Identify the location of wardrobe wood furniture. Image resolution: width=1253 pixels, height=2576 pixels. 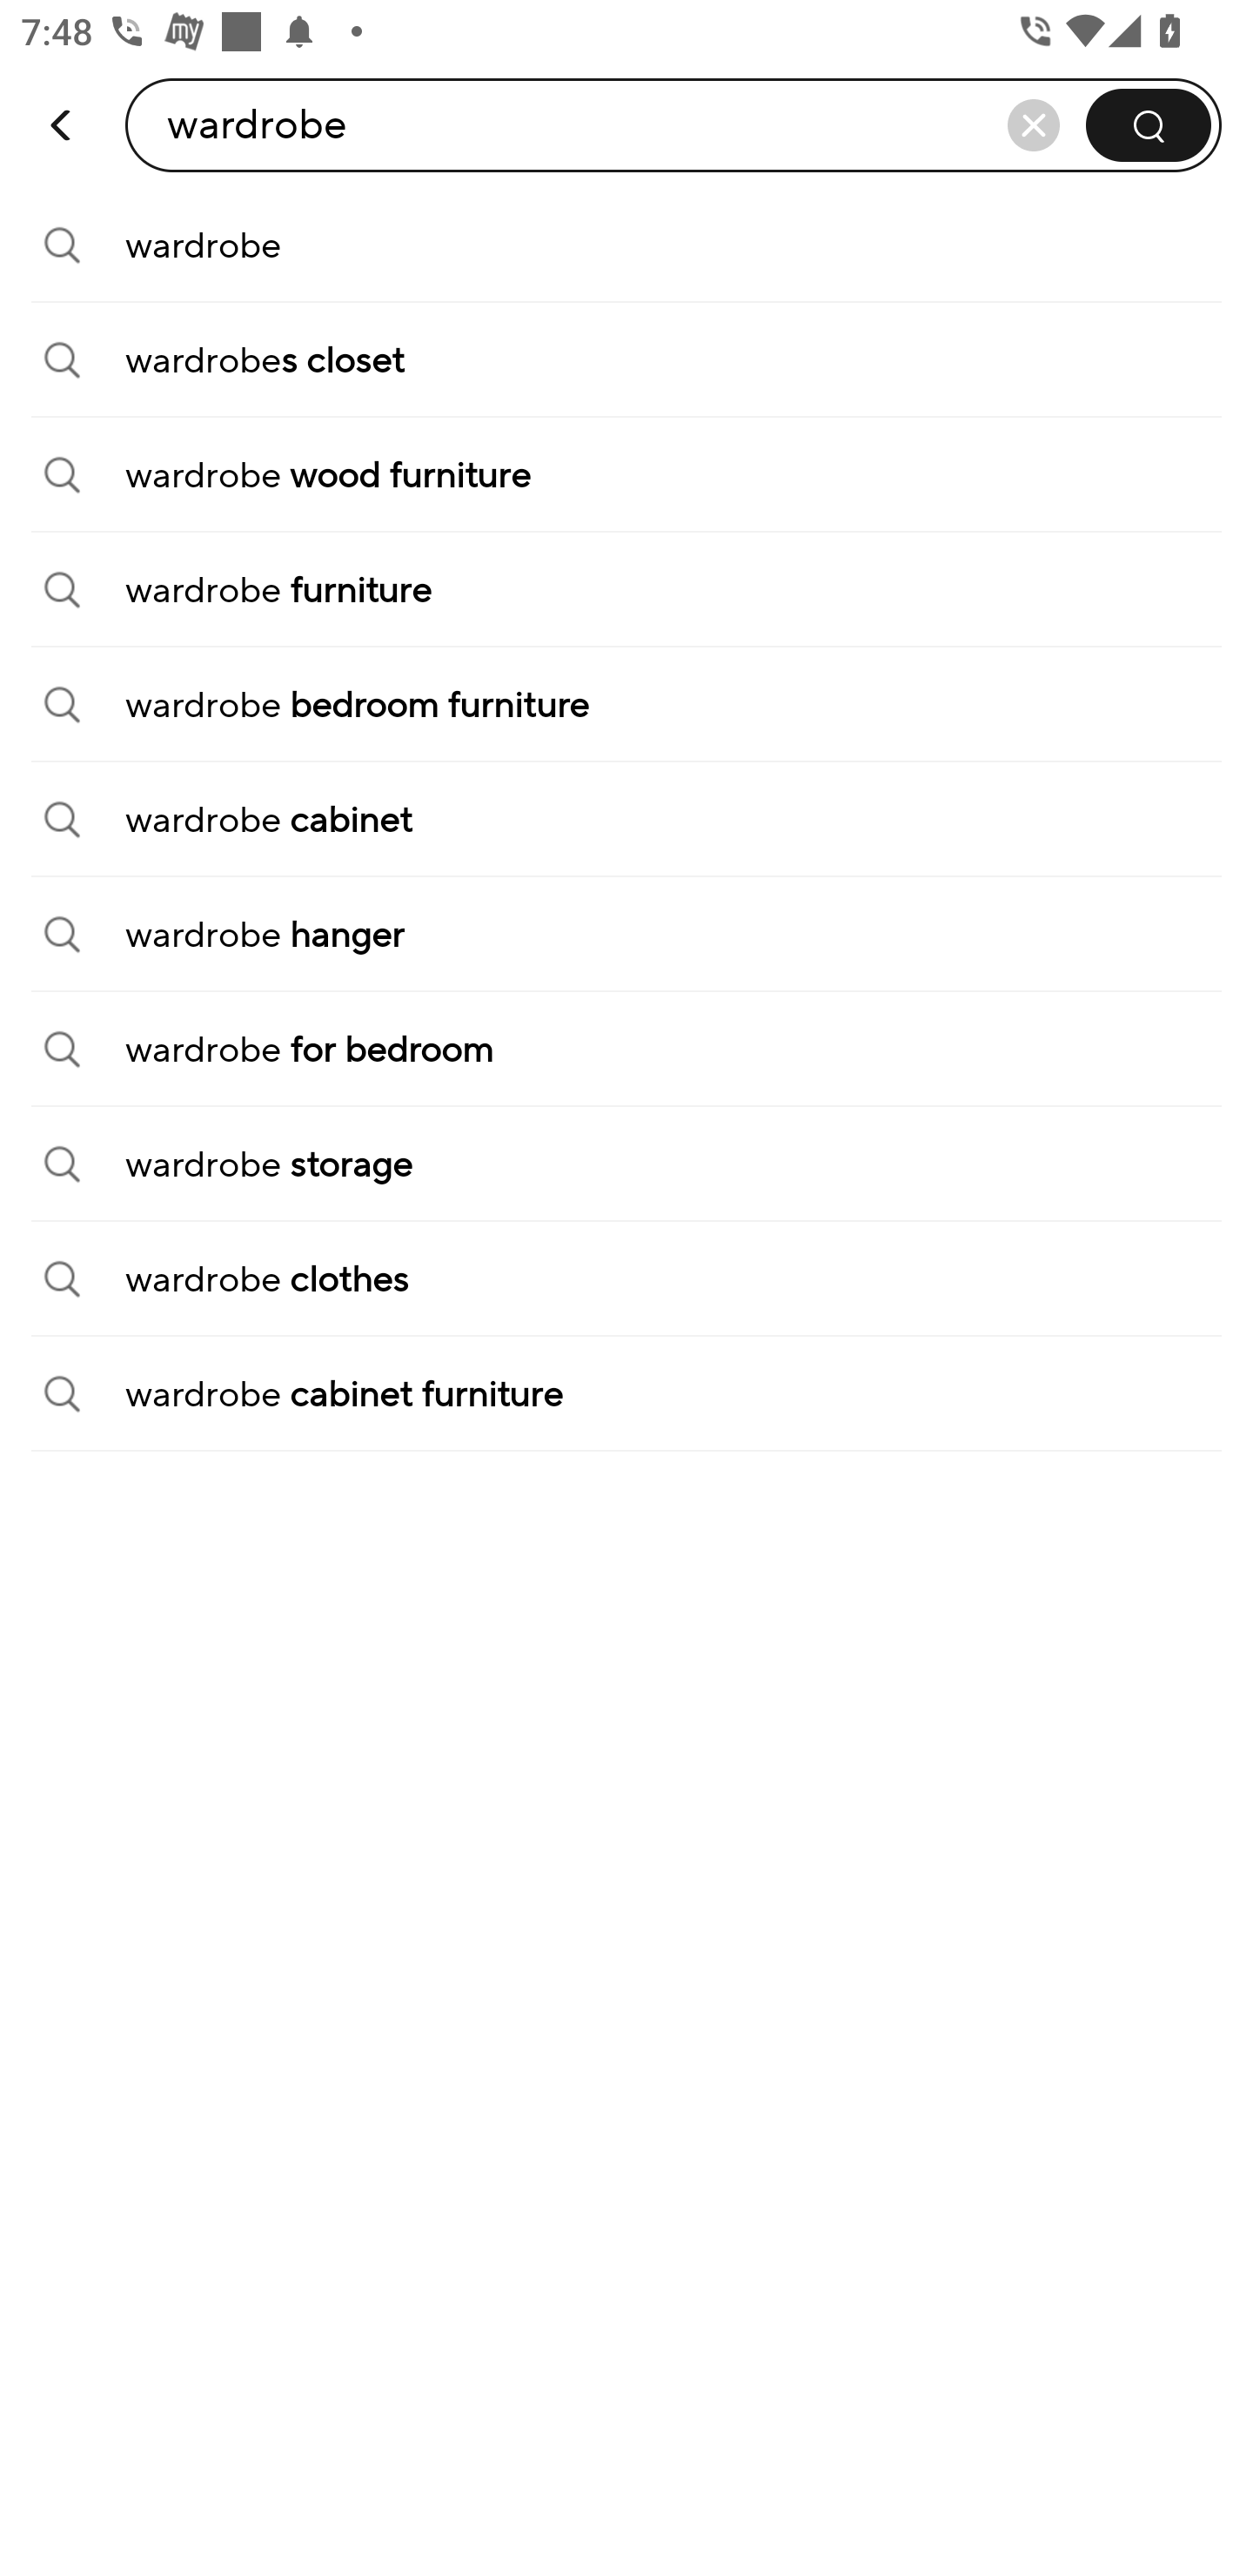
(626, 475).